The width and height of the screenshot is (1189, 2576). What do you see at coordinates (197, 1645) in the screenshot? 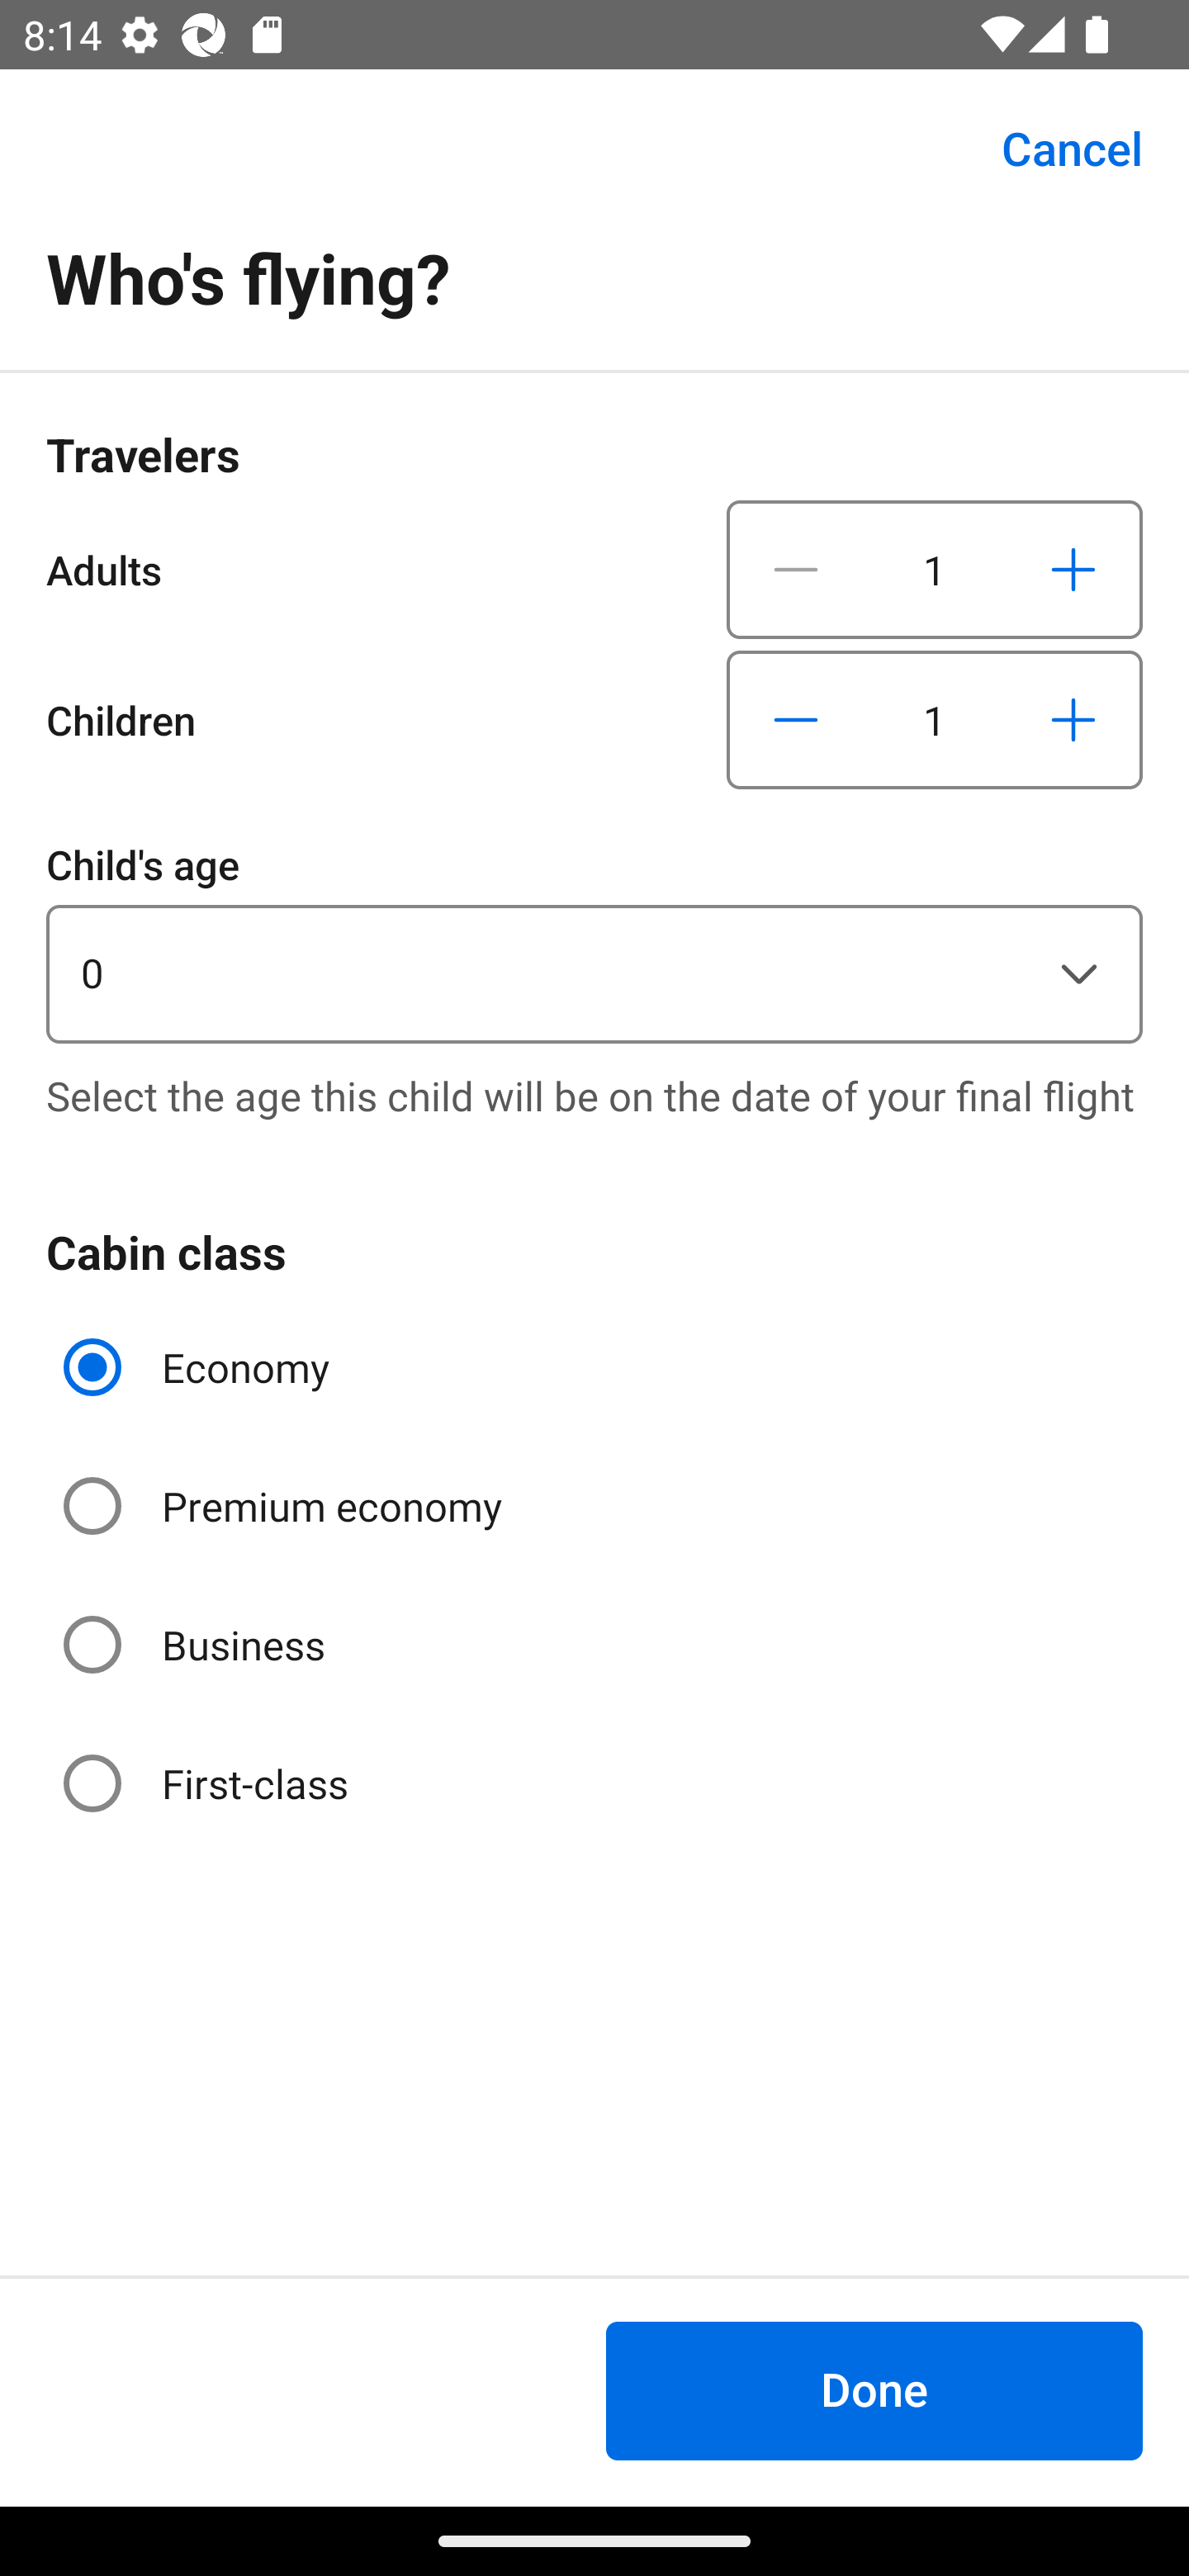
I see `Business` at bounding box center [197, 1645].